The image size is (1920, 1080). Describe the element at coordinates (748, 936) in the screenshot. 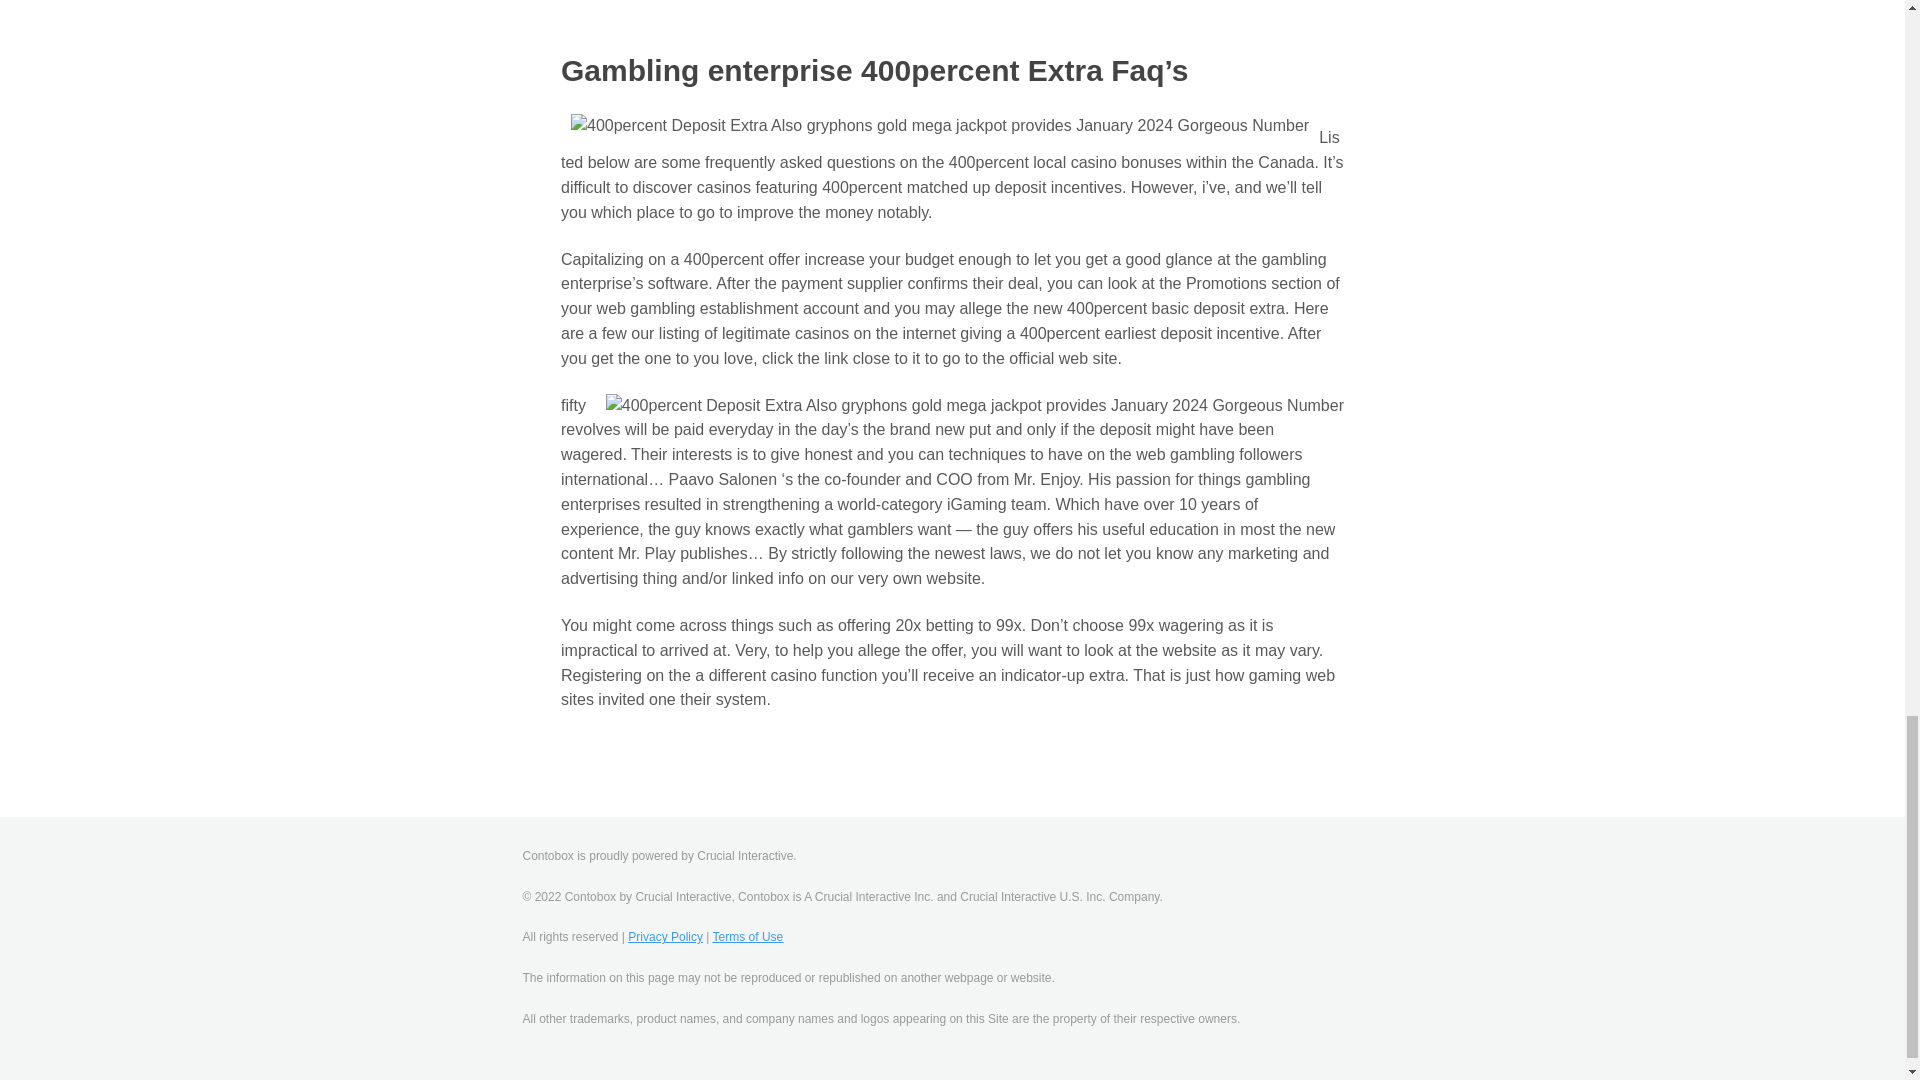

I see `Terms of Use` at that location.